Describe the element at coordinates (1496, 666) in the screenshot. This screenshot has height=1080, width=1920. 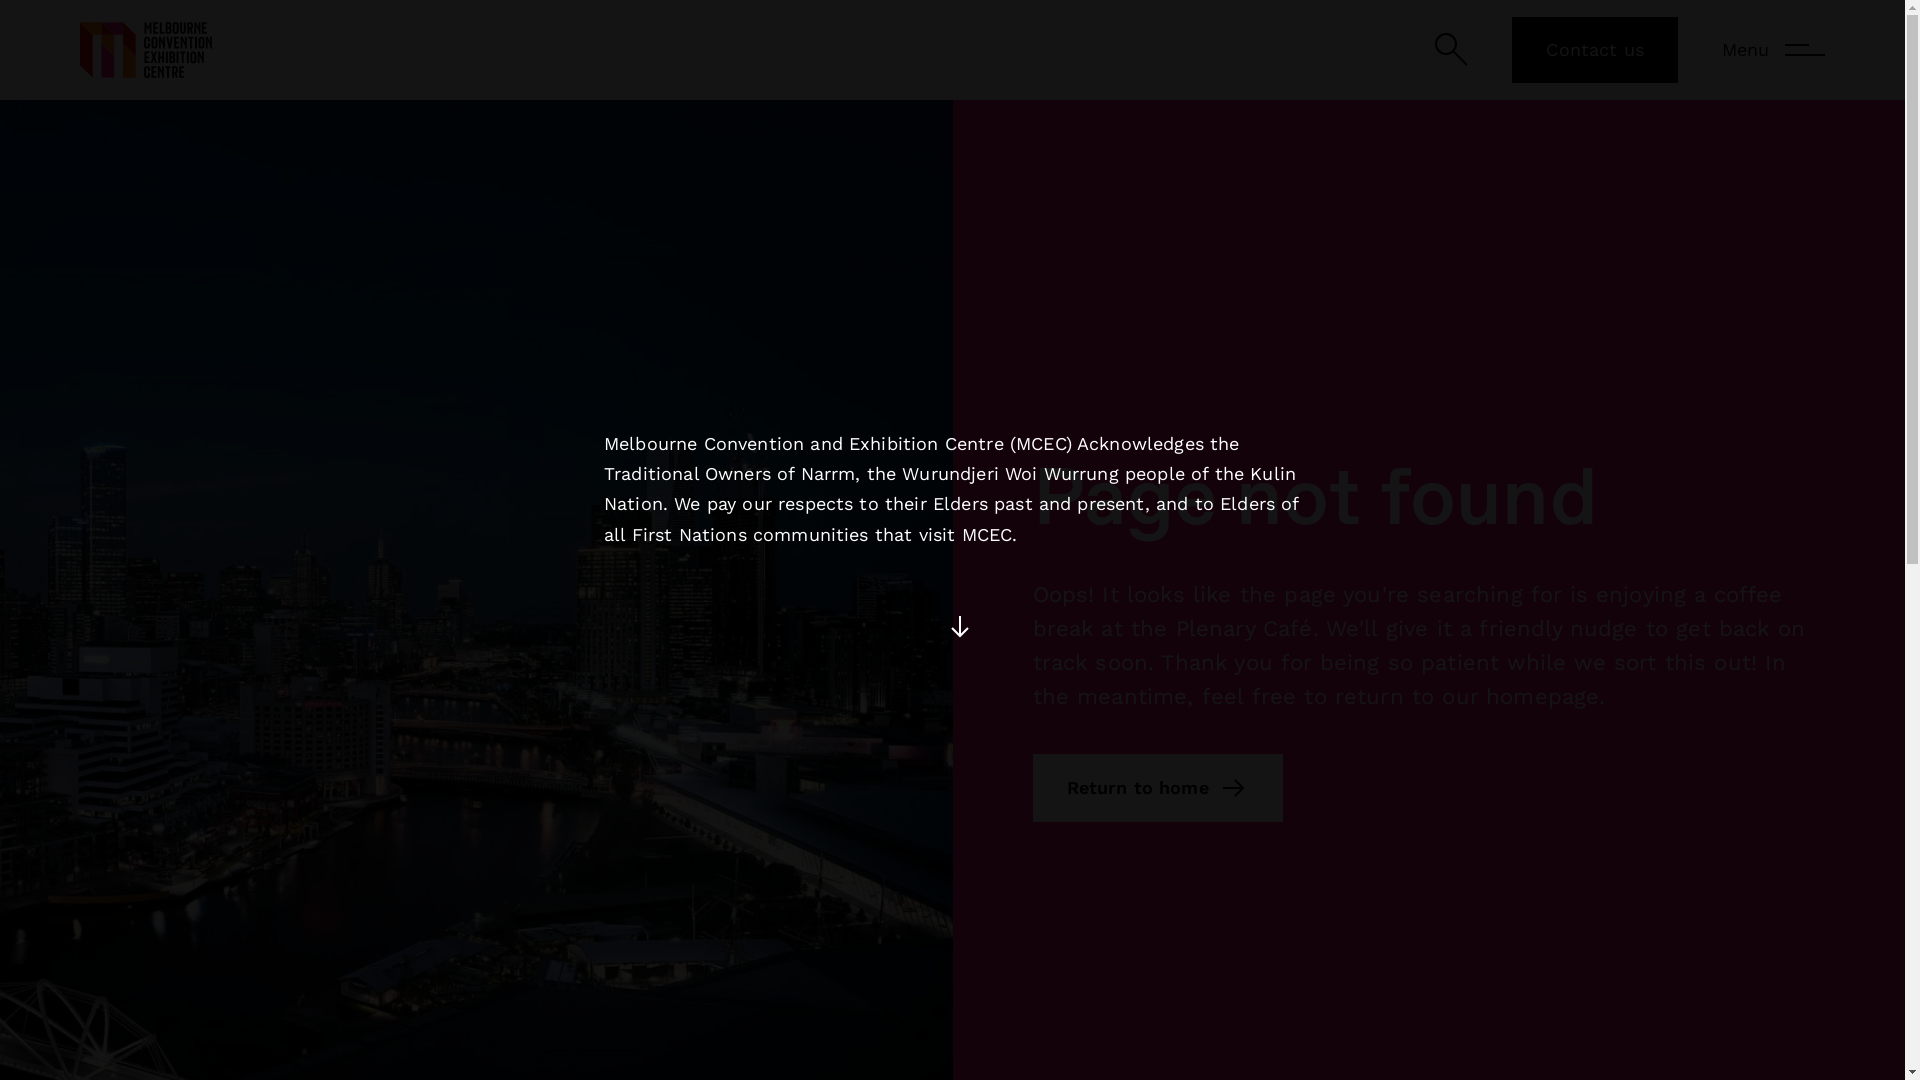
I see `Student tours` at that location.